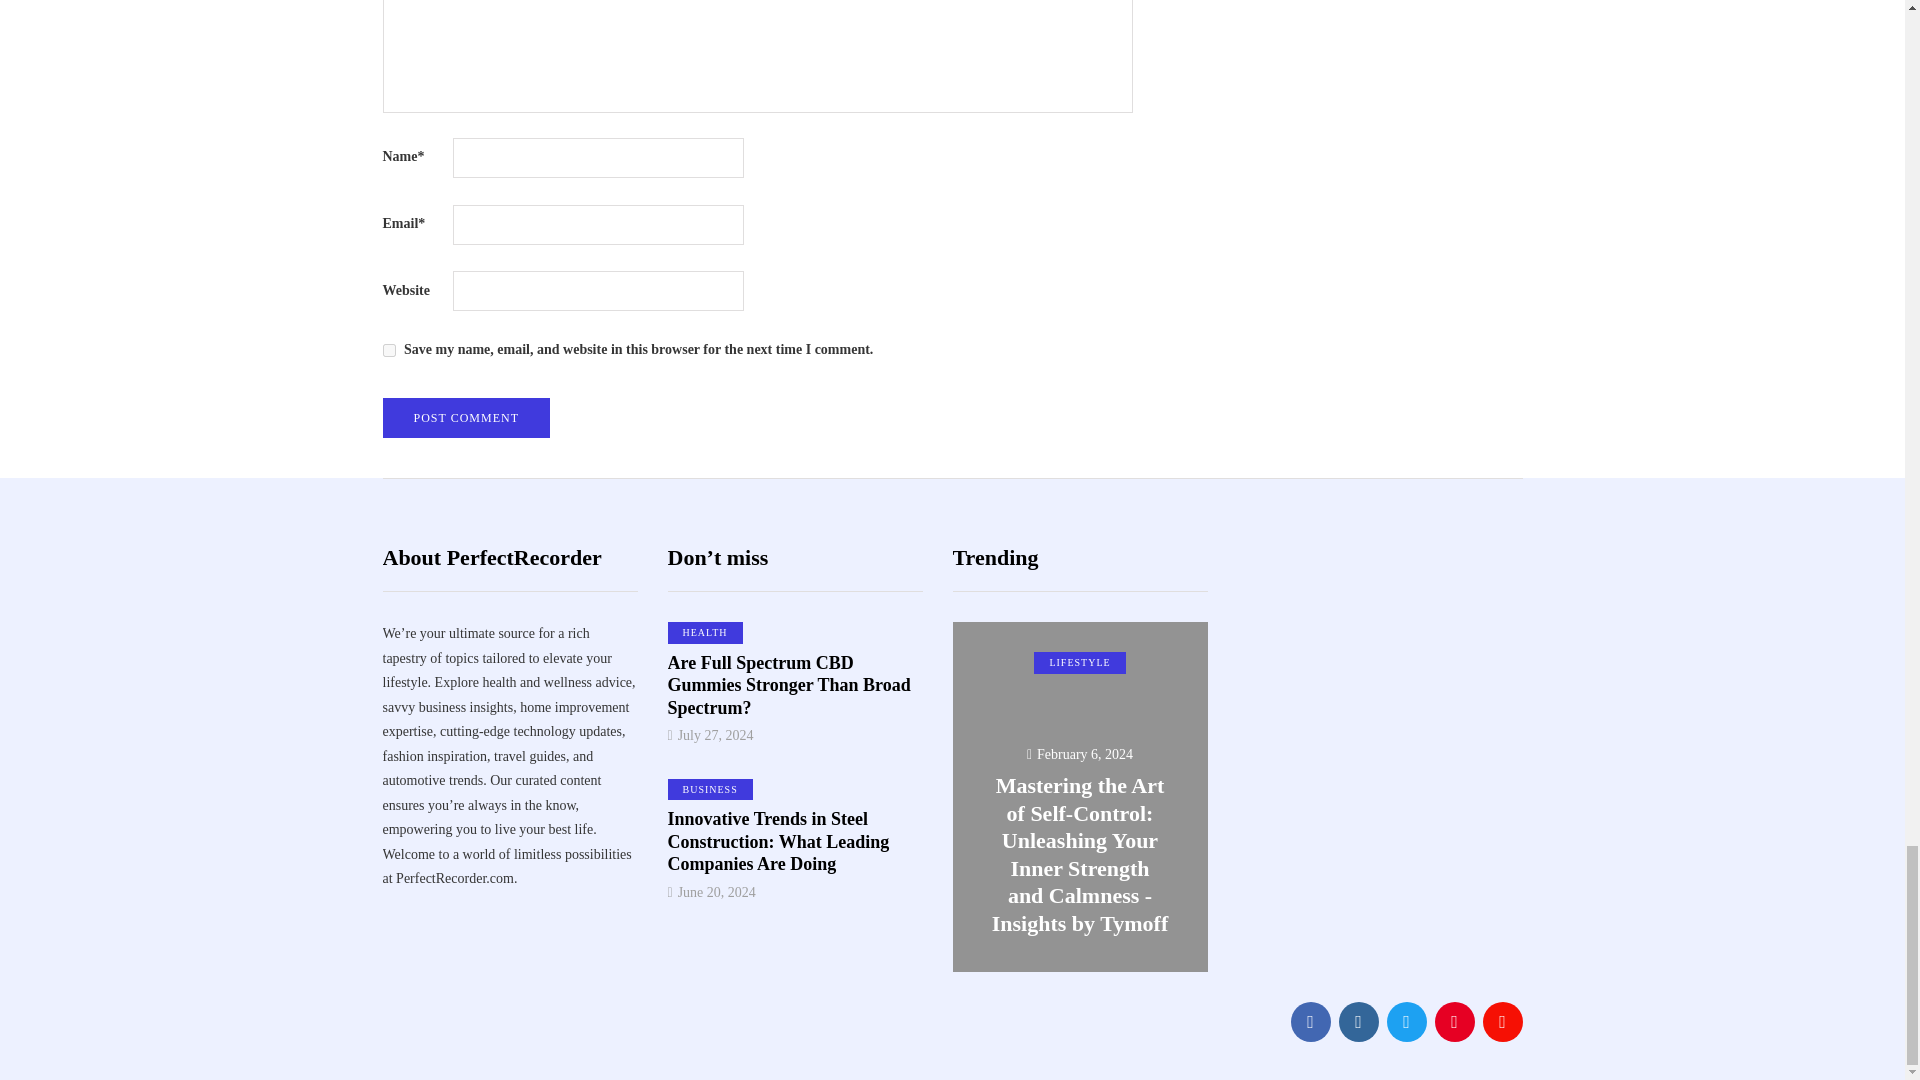 The image size is (1920, 1080). What do you see at coordinates (466, 418) in the screenshot?
I see `Post comment` at bounding box center [466, 418].